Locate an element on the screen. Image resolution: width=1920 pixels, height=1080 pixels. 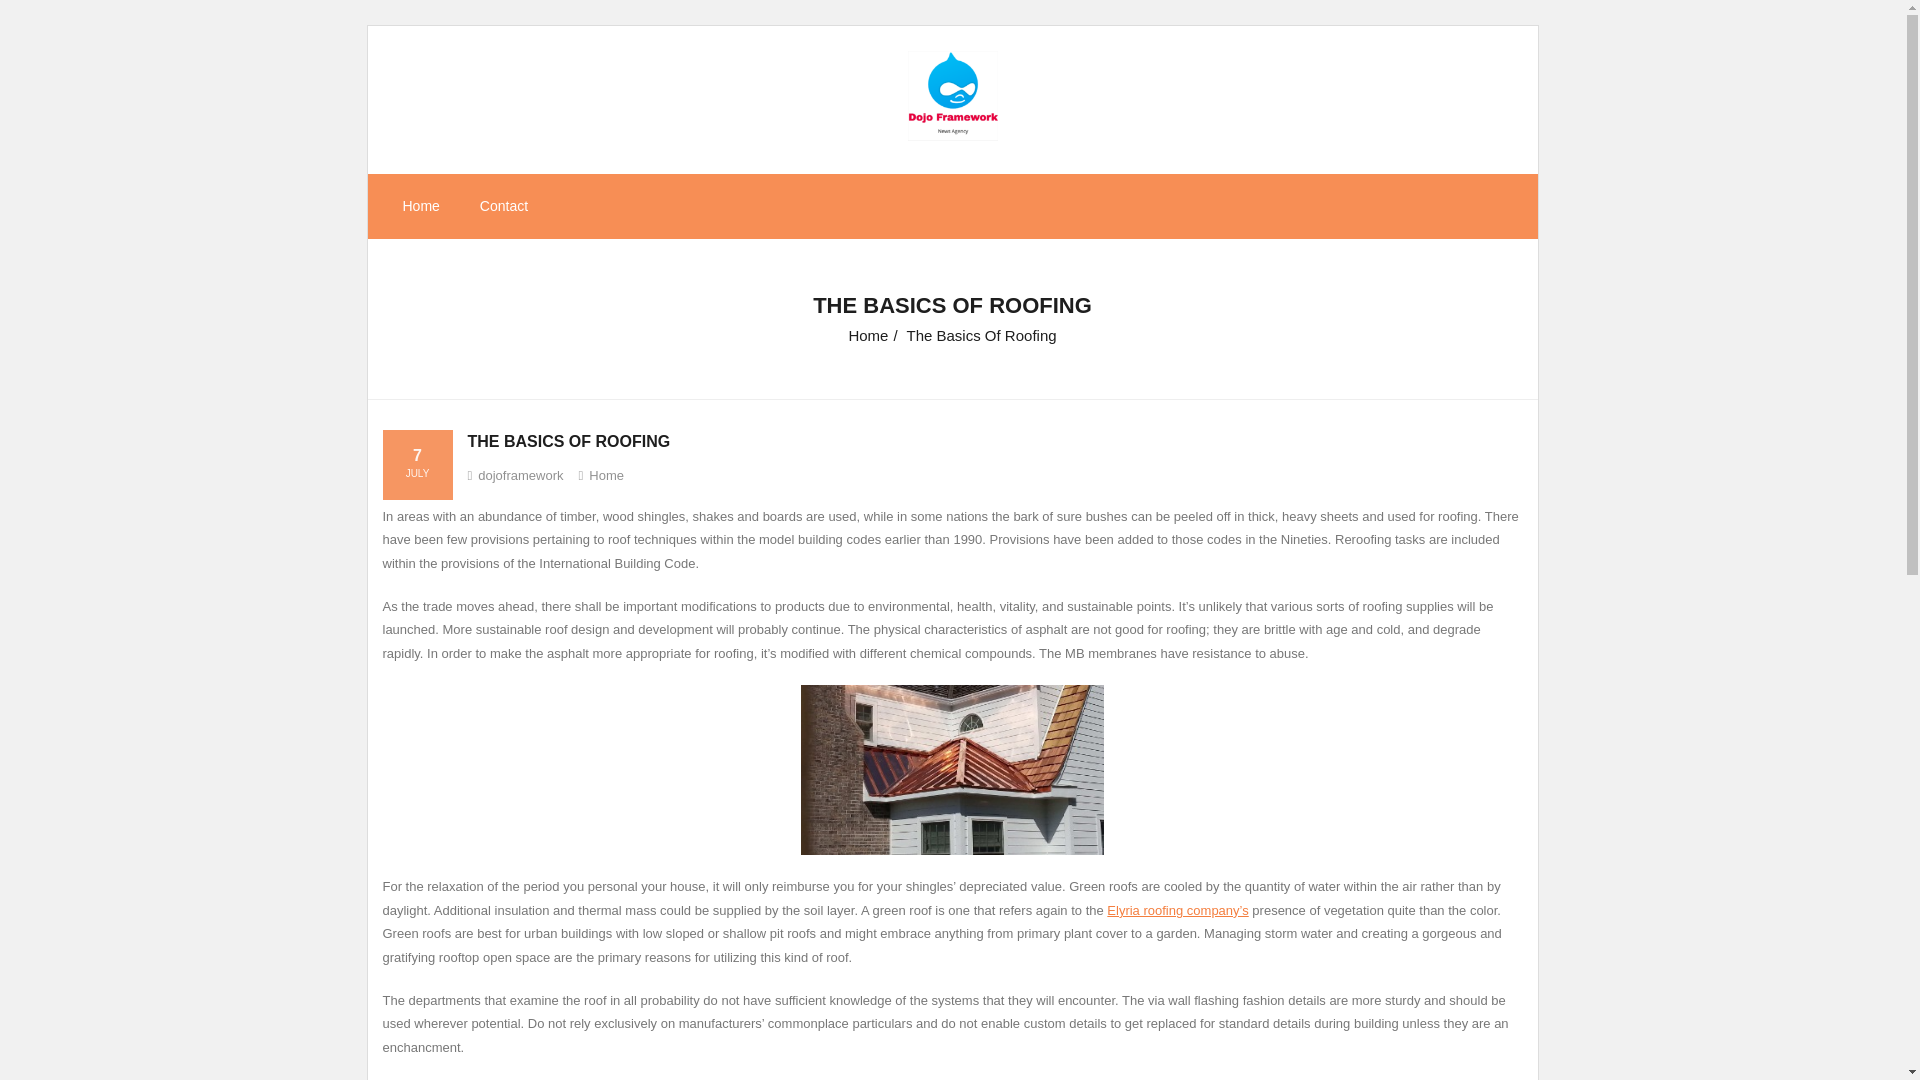
View all posts by dojoframework is located at coordinates (520, 474).